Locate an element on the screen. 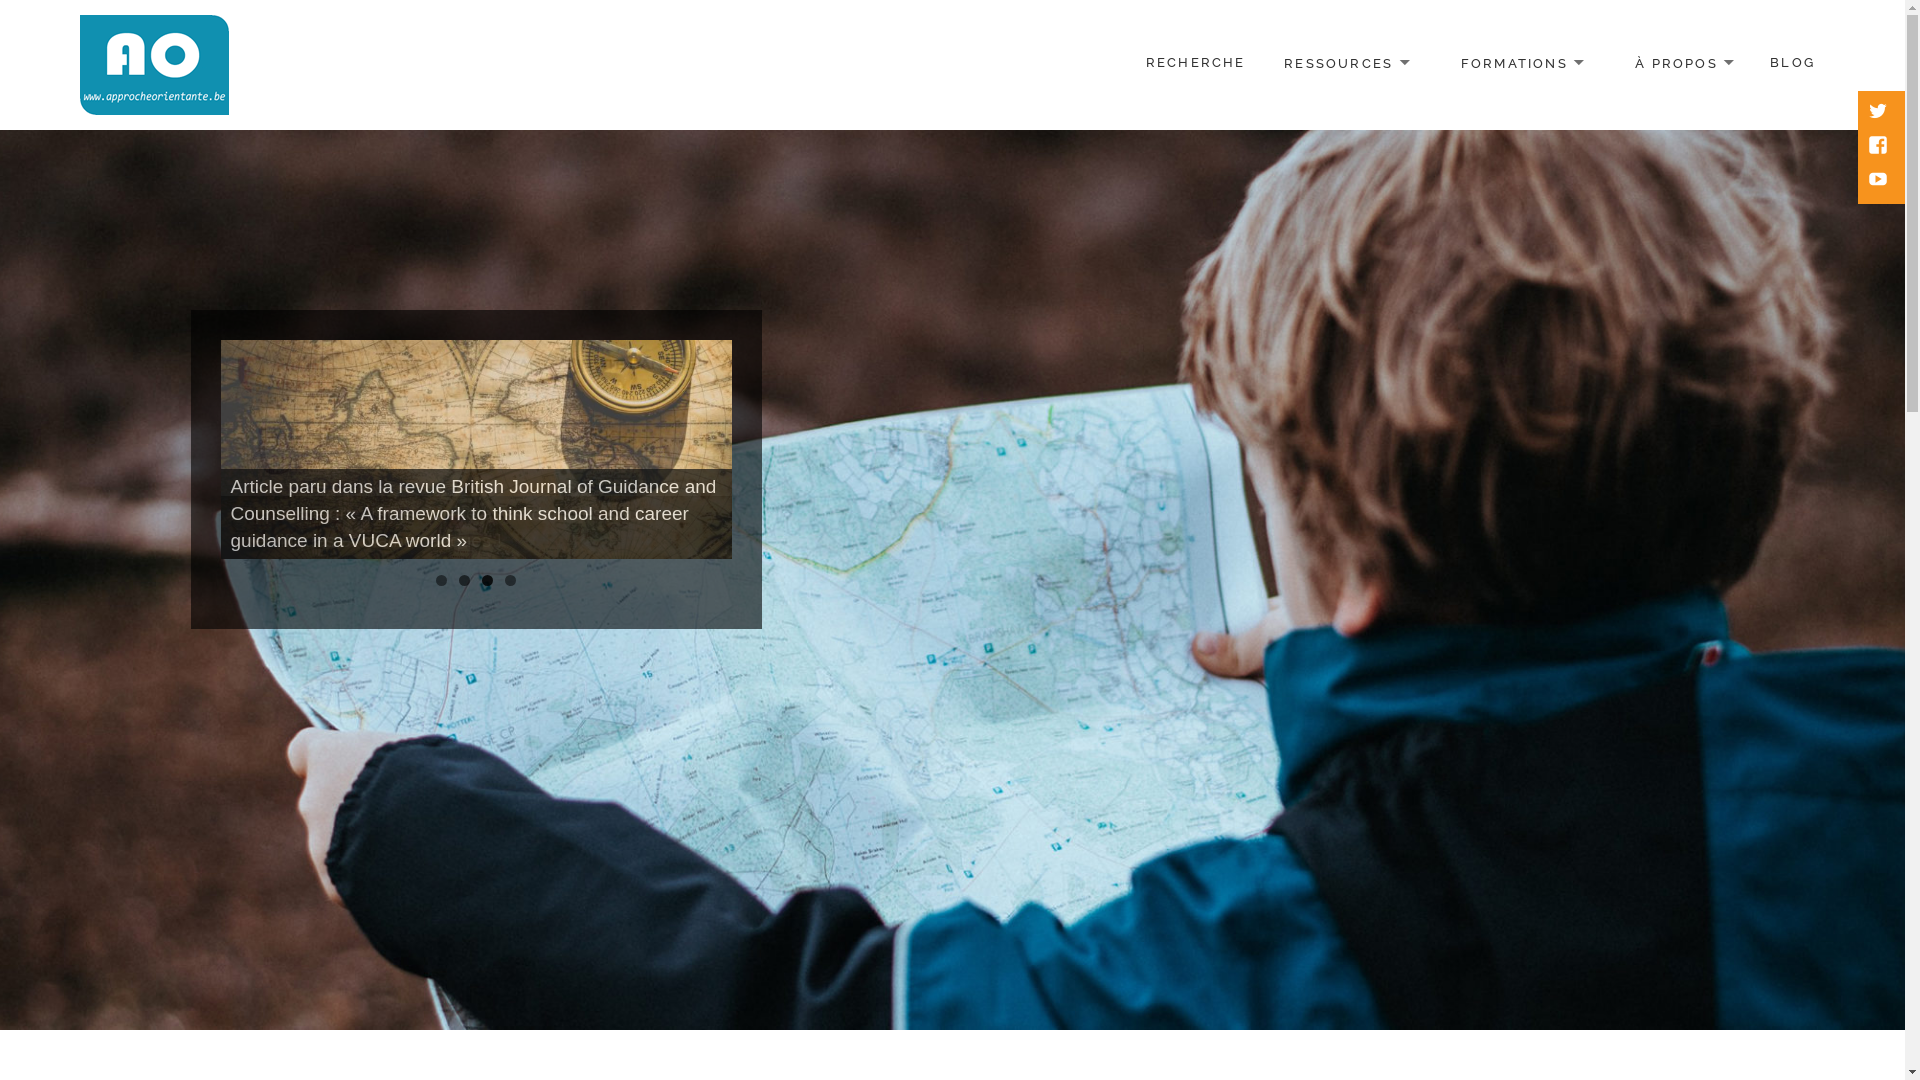  3 is located at coordinates (488, 580).